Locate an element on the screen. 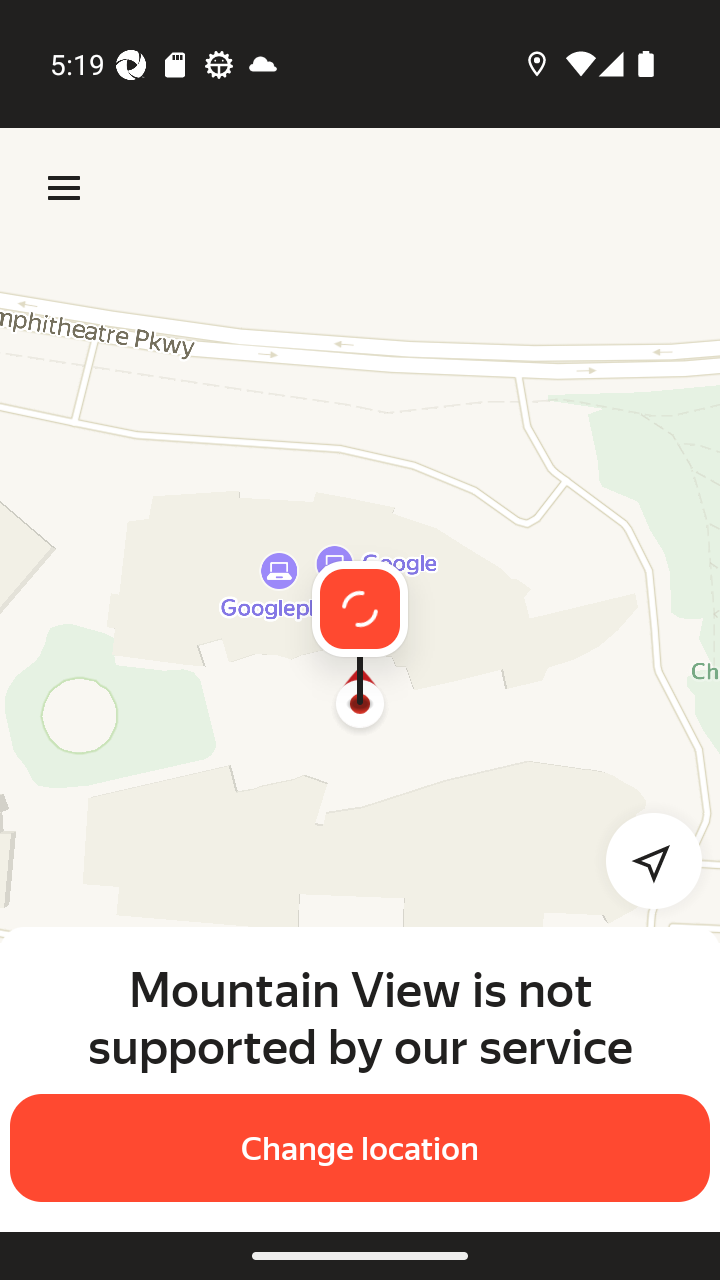 The width and height of the screenshot is (720, 1280). Menu Menu Menu is located at coordinates (64, 188).